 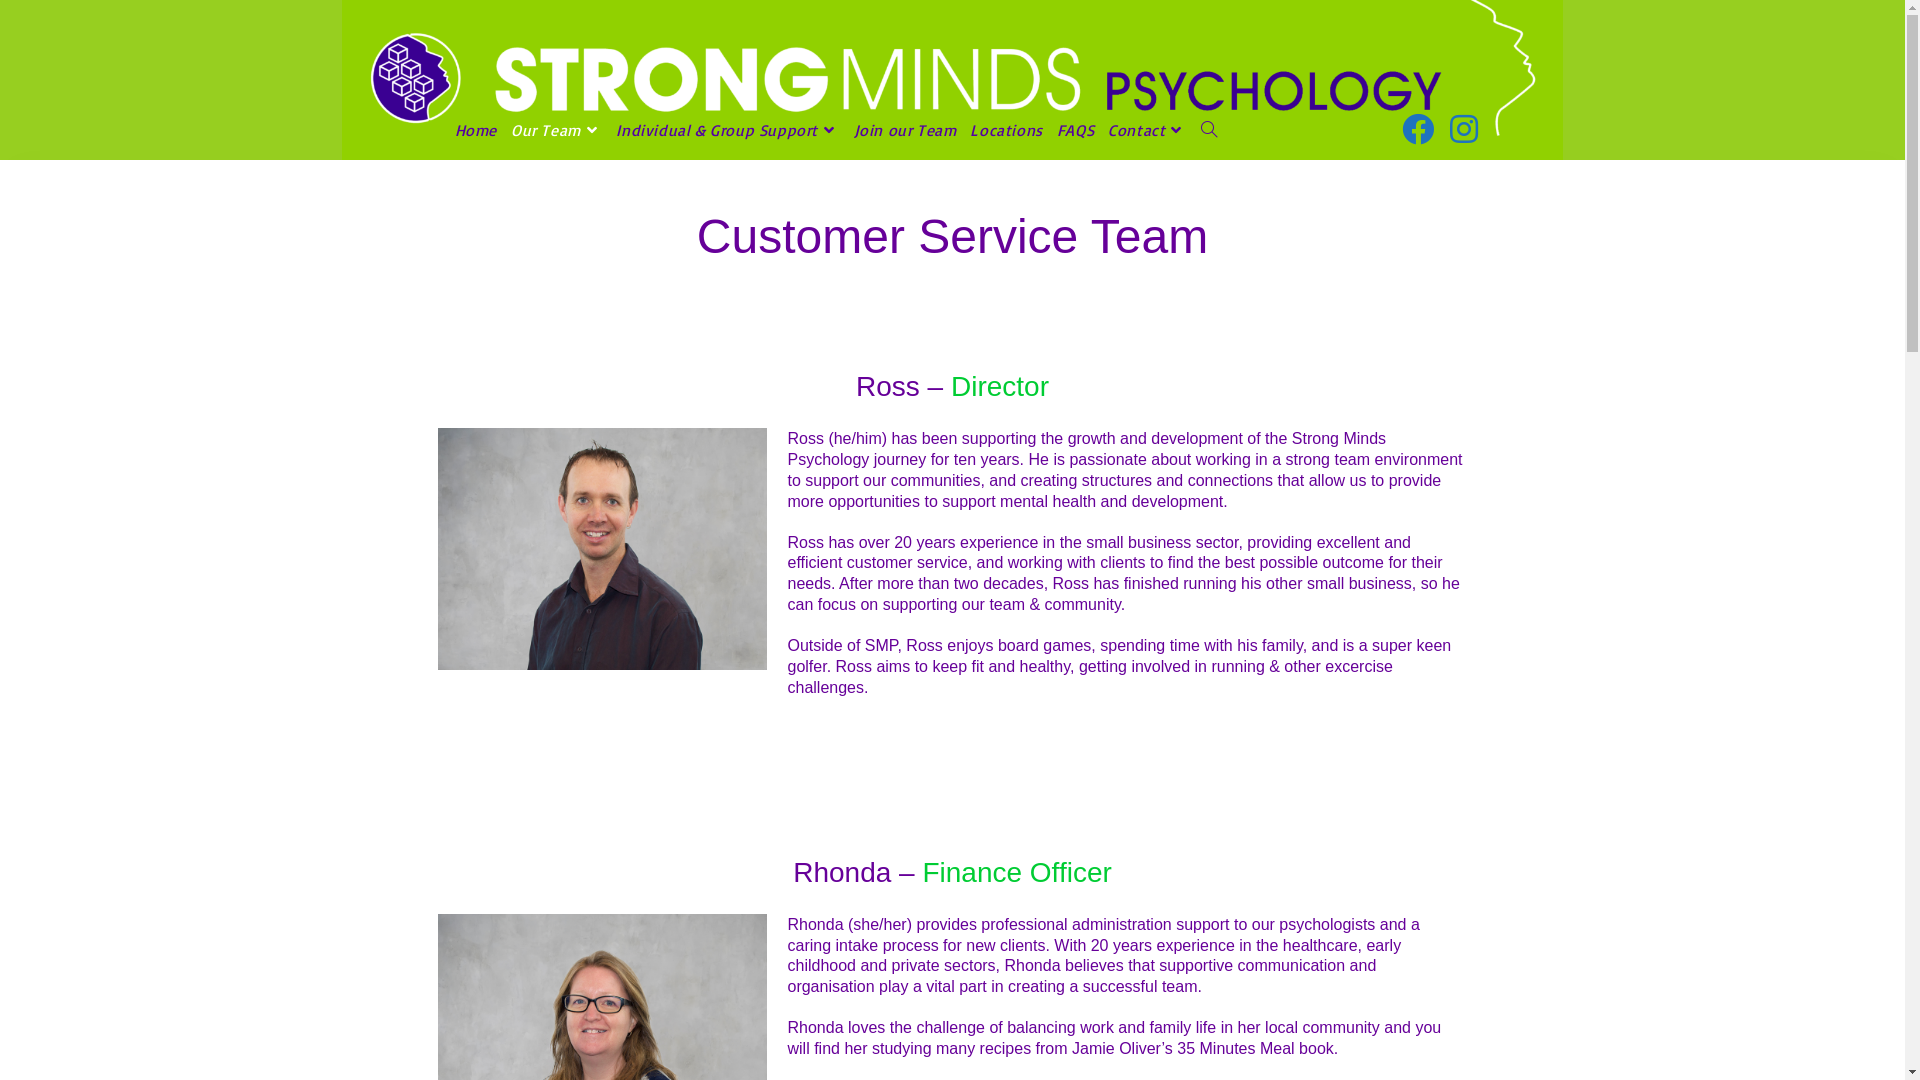 I want to click on We are LGBTQIA+ Allies, so click(x=643, y=582).